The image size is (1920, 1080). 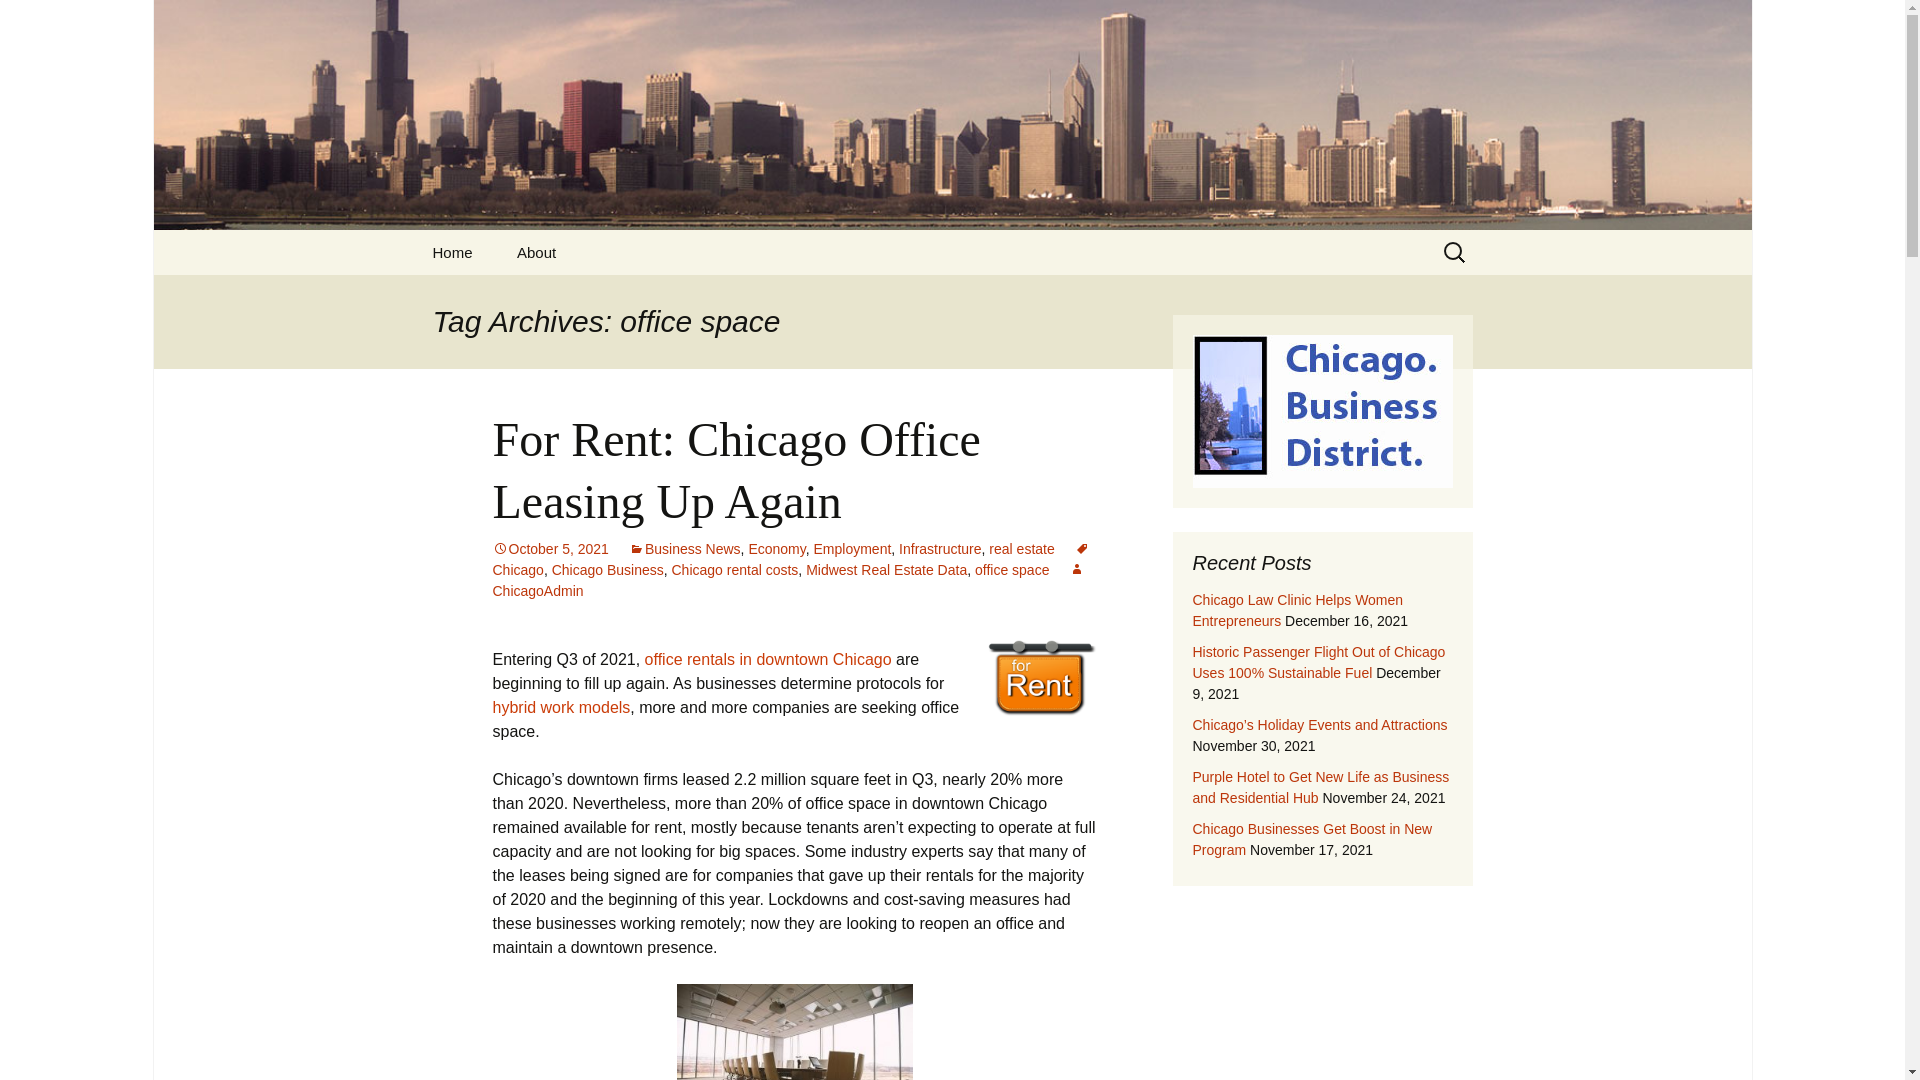 I want to click on October 5, 2021, so click(x=550, y=549).